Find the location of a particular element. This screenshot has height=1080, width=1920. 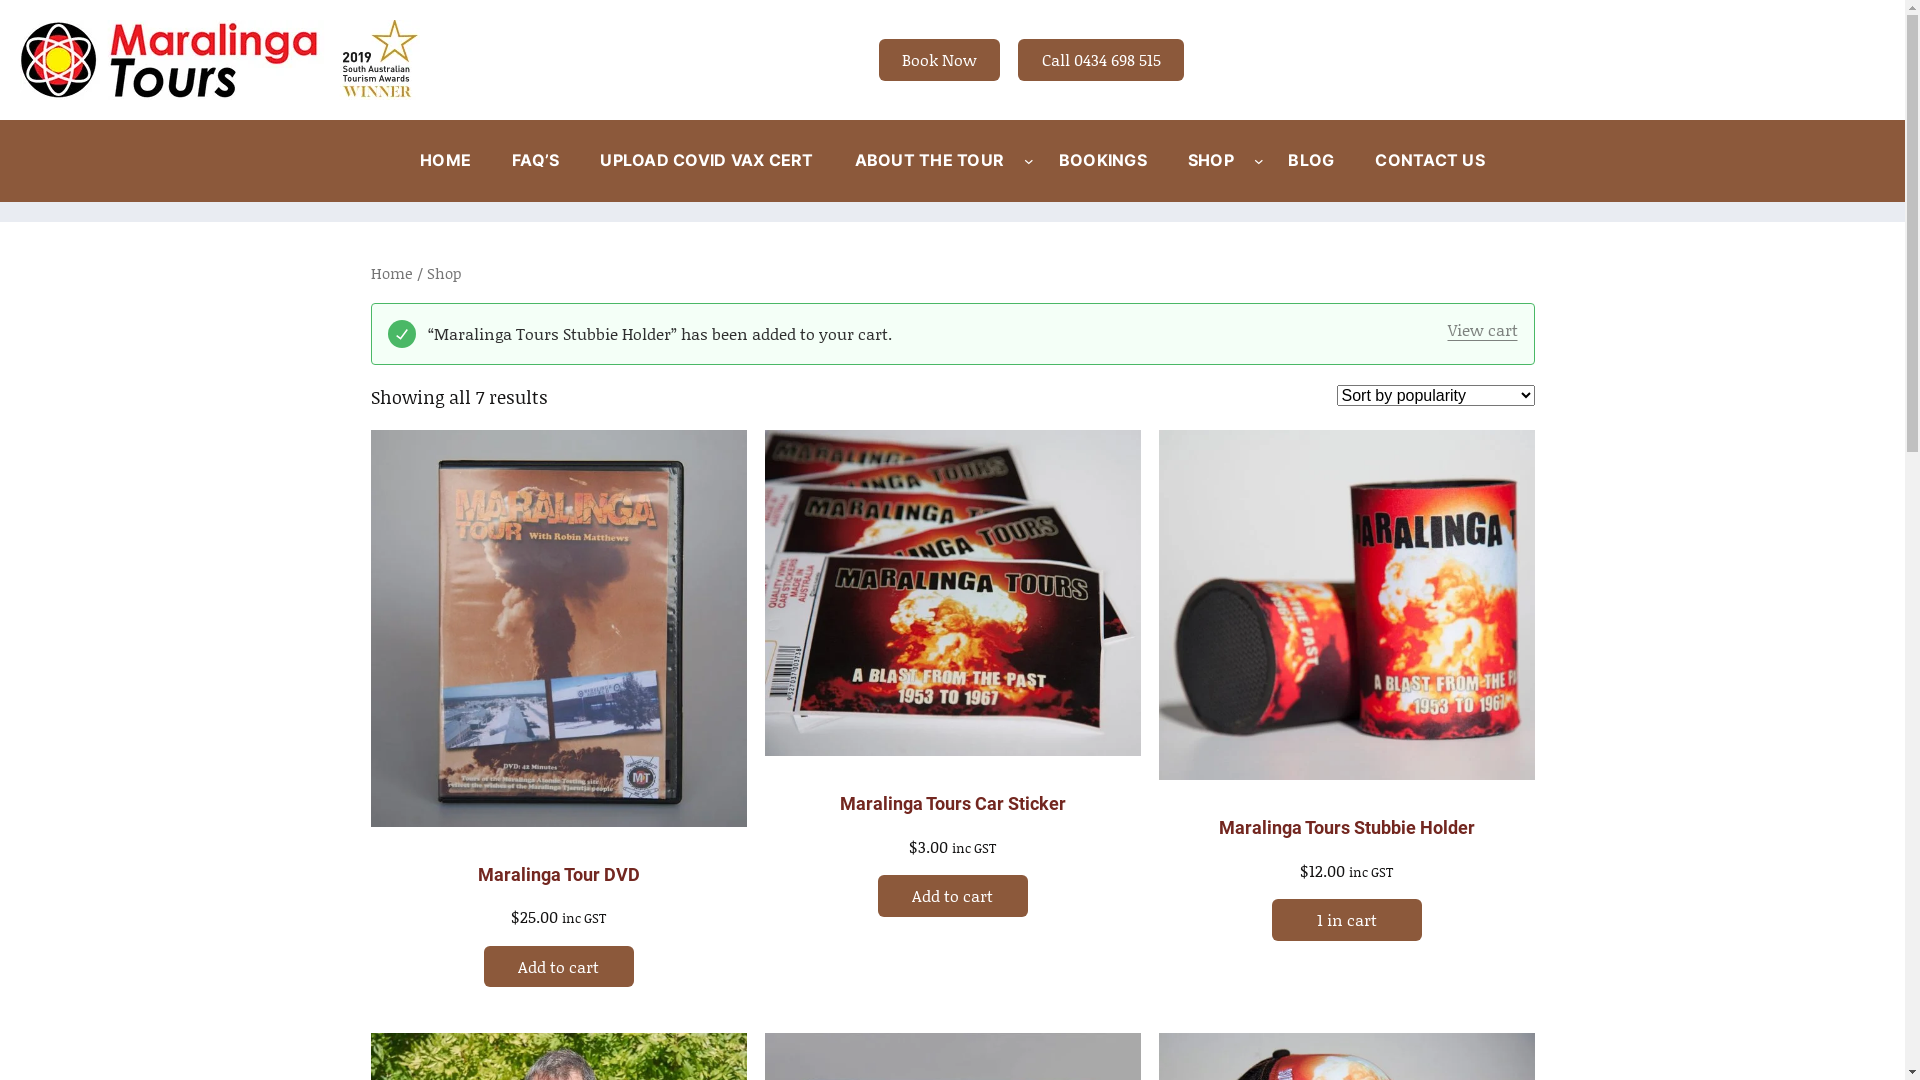

CONTACT US is located at coordinates (1430, 161).